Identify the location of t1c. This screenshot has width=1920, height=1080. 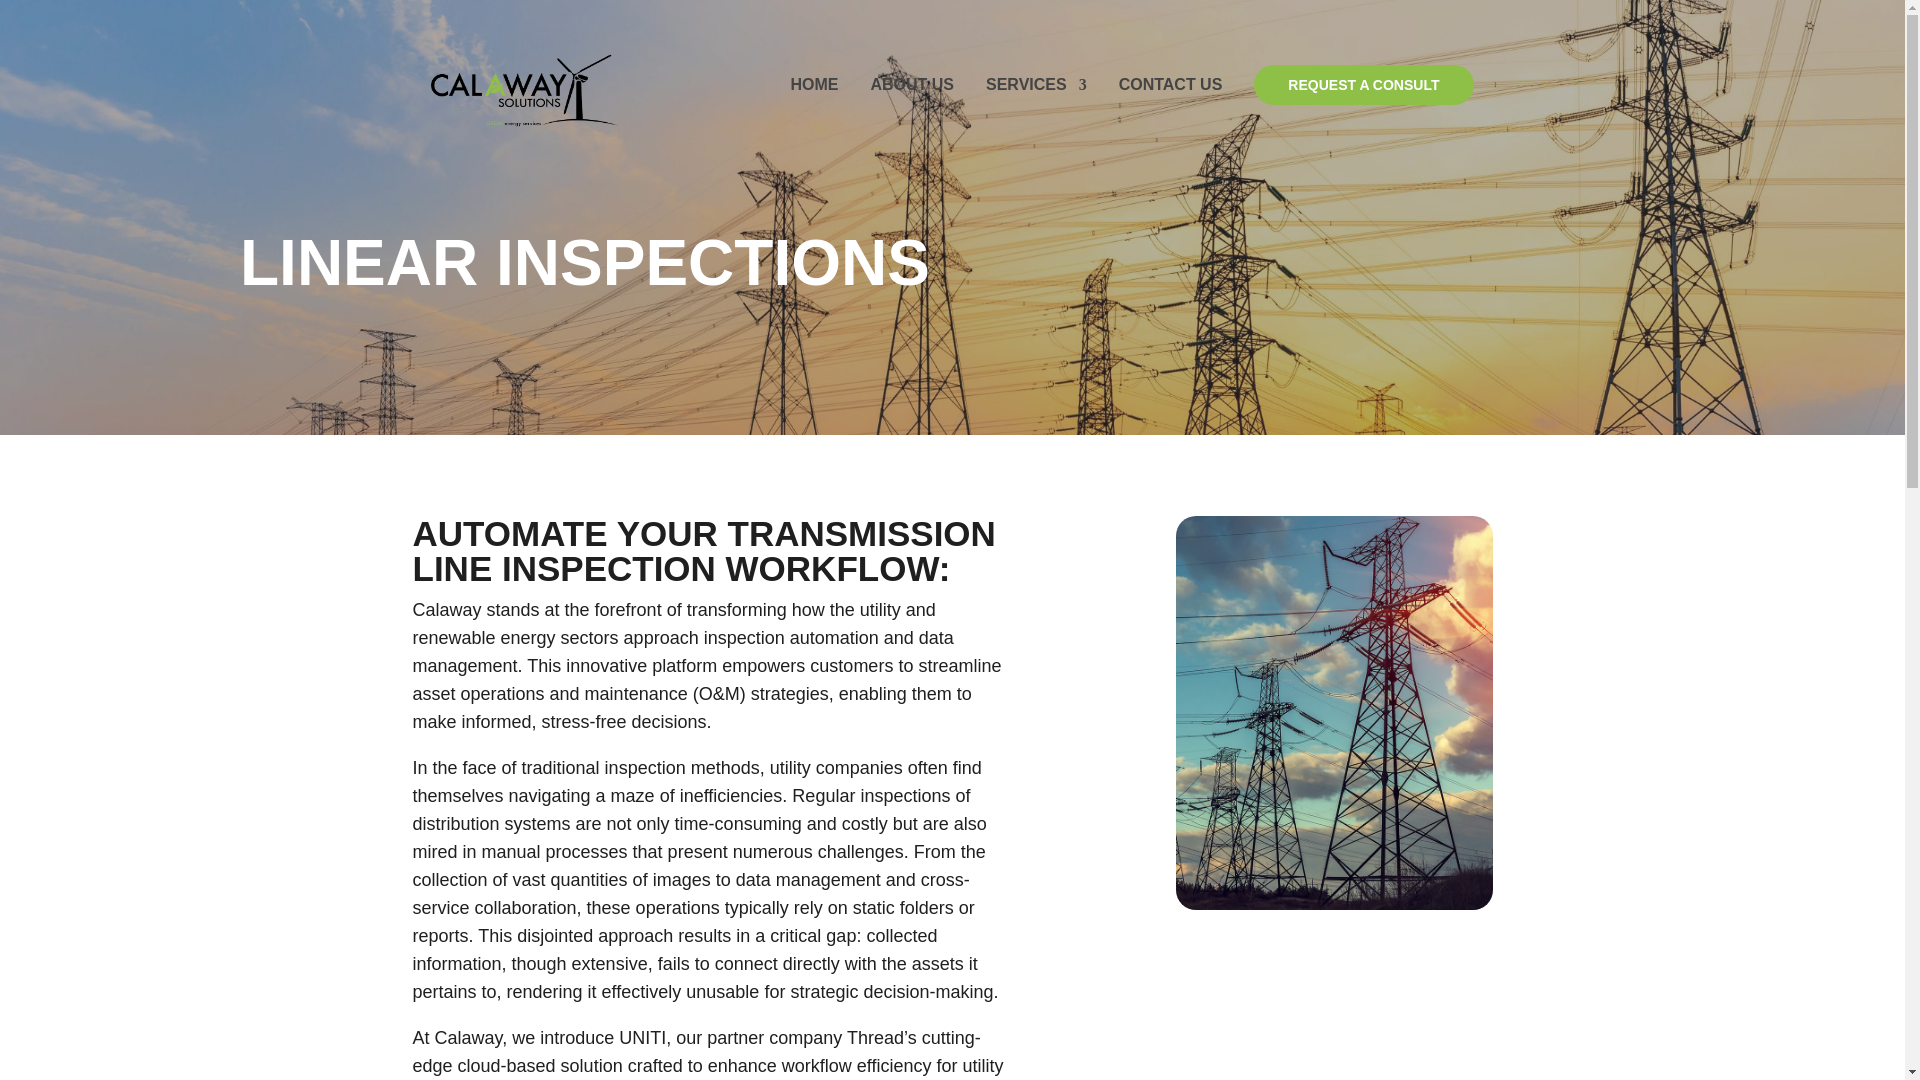
(1334, 904).